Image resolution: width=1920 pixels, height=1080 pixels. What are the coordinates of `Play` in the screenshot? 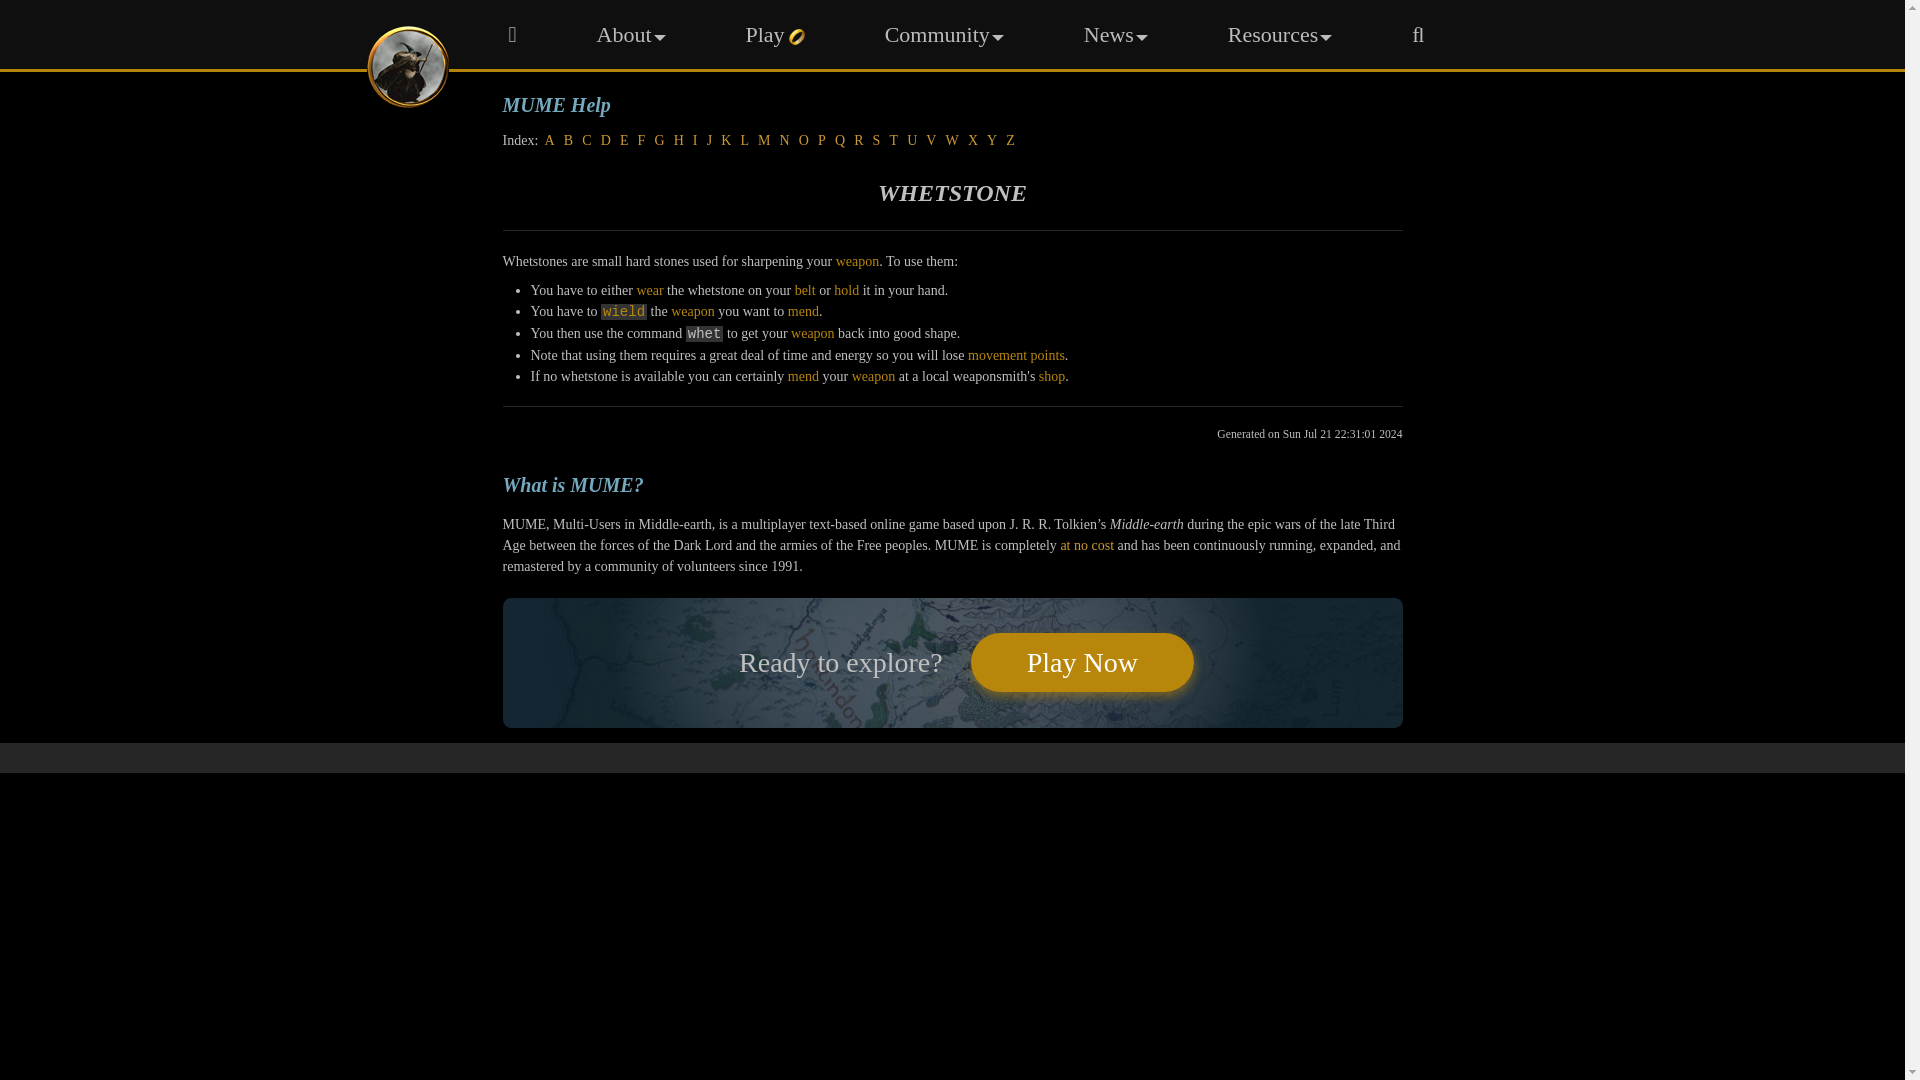 It's located at (775, 34).